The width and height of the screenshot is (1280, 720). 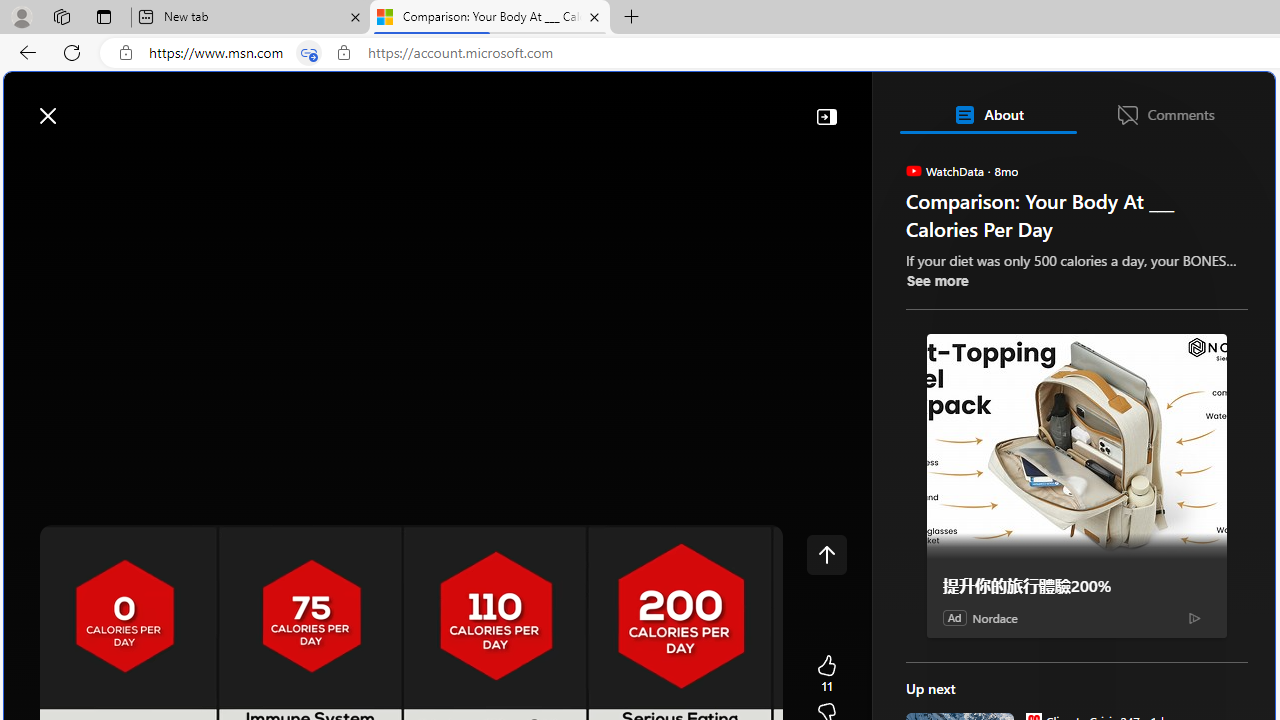 What do you see at coordinates (974, 558) in the screenshot?
I see `ABC News` at bounding box center [974, 558].